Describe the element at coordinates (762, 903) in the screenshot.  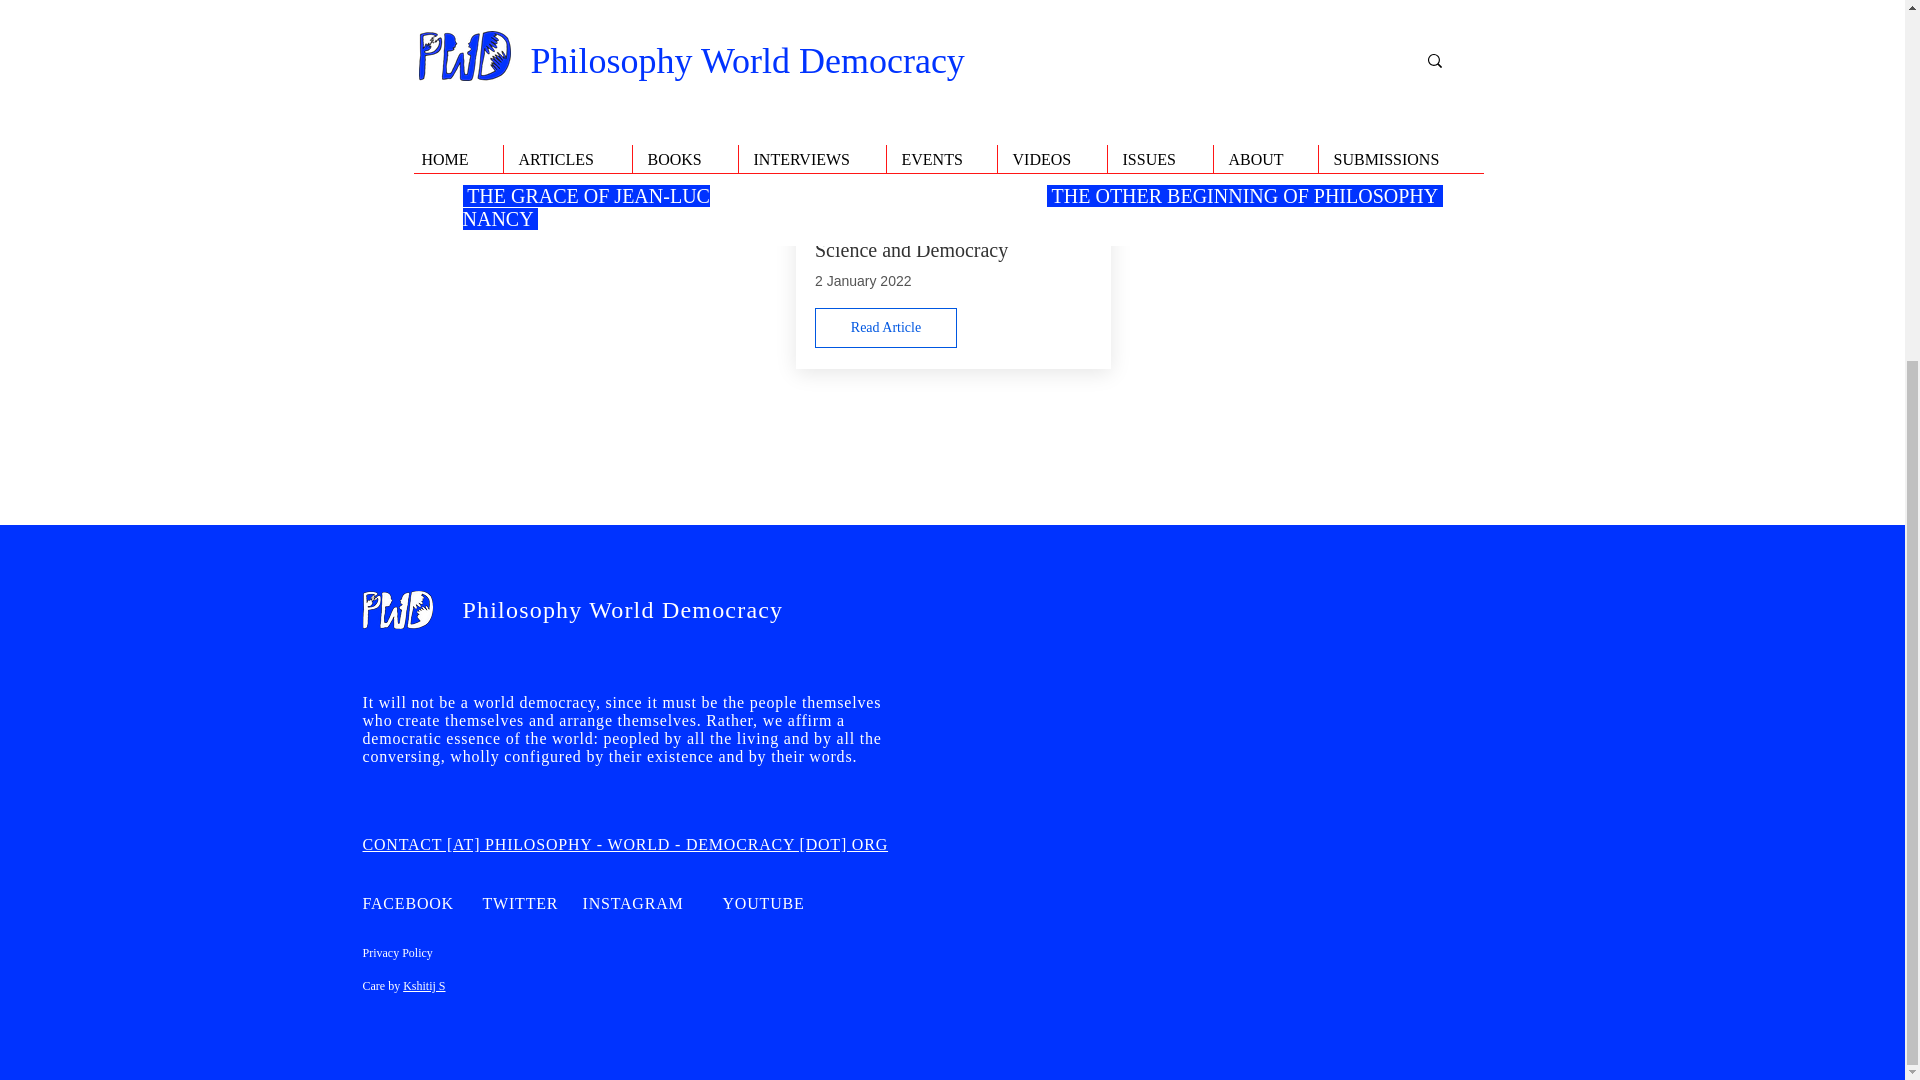
I see `YOUTUBE` at that location.